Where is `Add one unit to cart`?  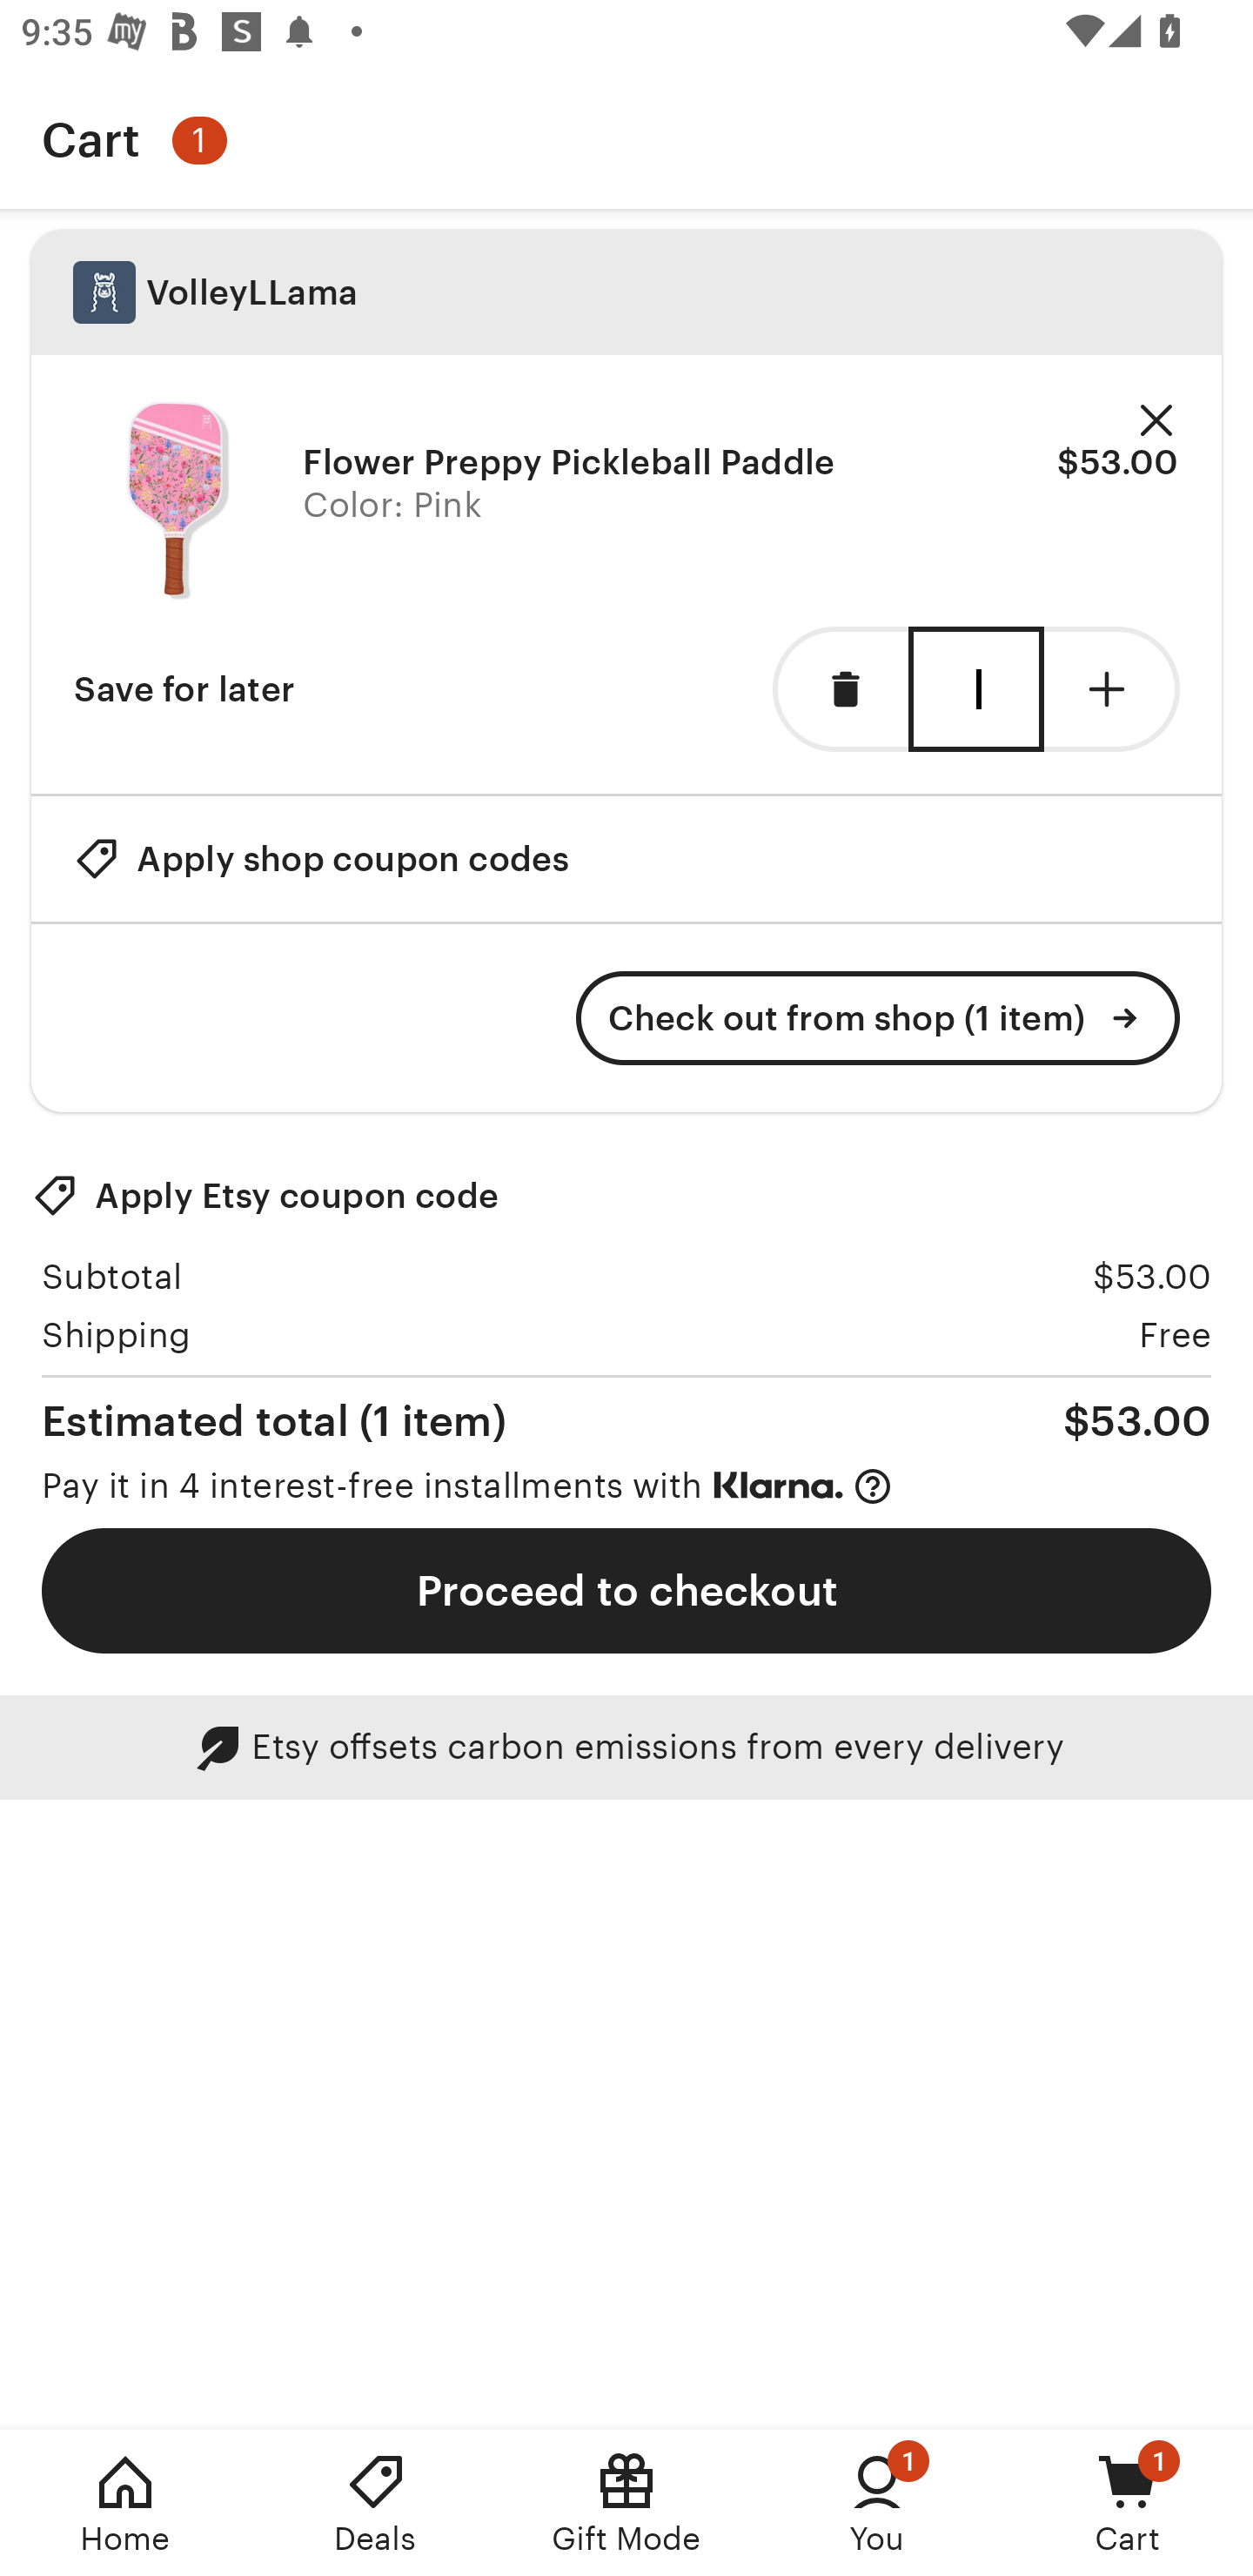
Add one unit to cart is located at coordinates (1112, 689).